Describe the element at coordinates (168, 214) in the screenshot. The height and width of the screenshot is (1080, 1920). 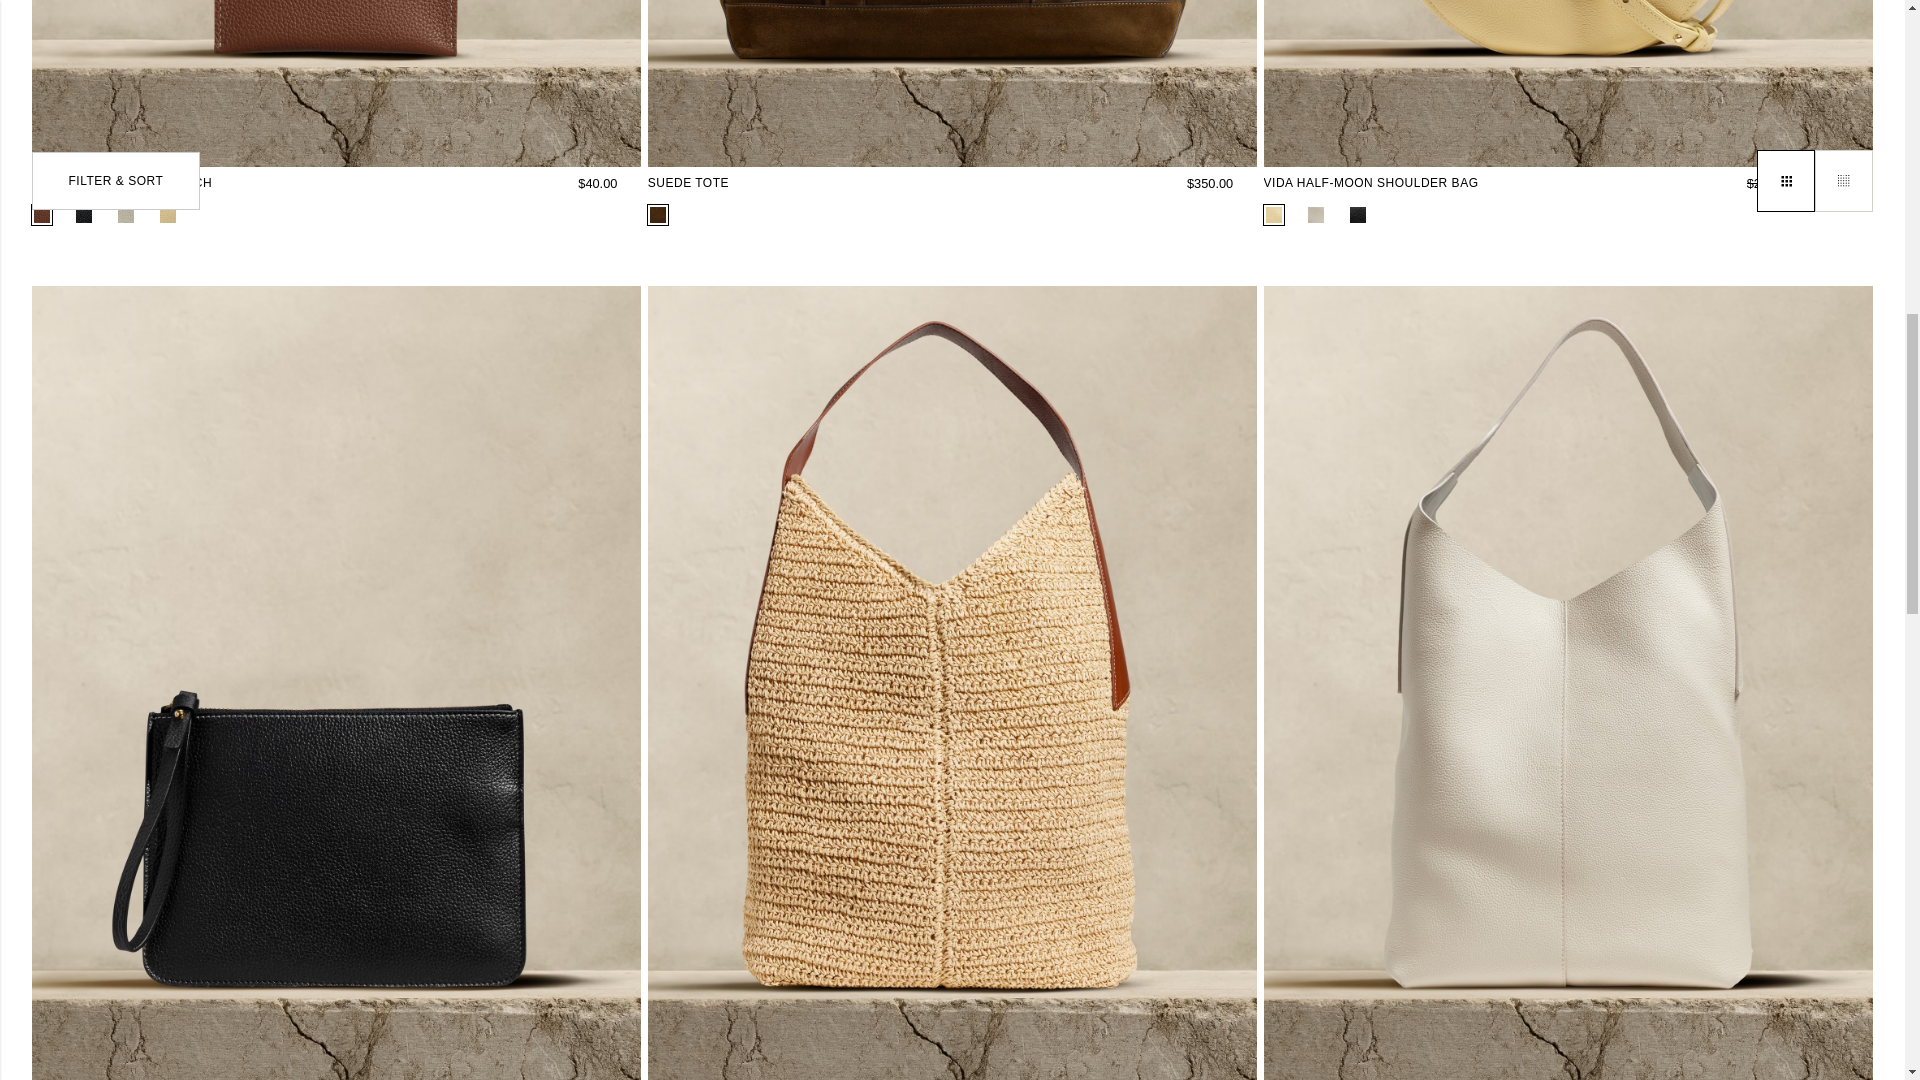
I see `yellow` at that location.